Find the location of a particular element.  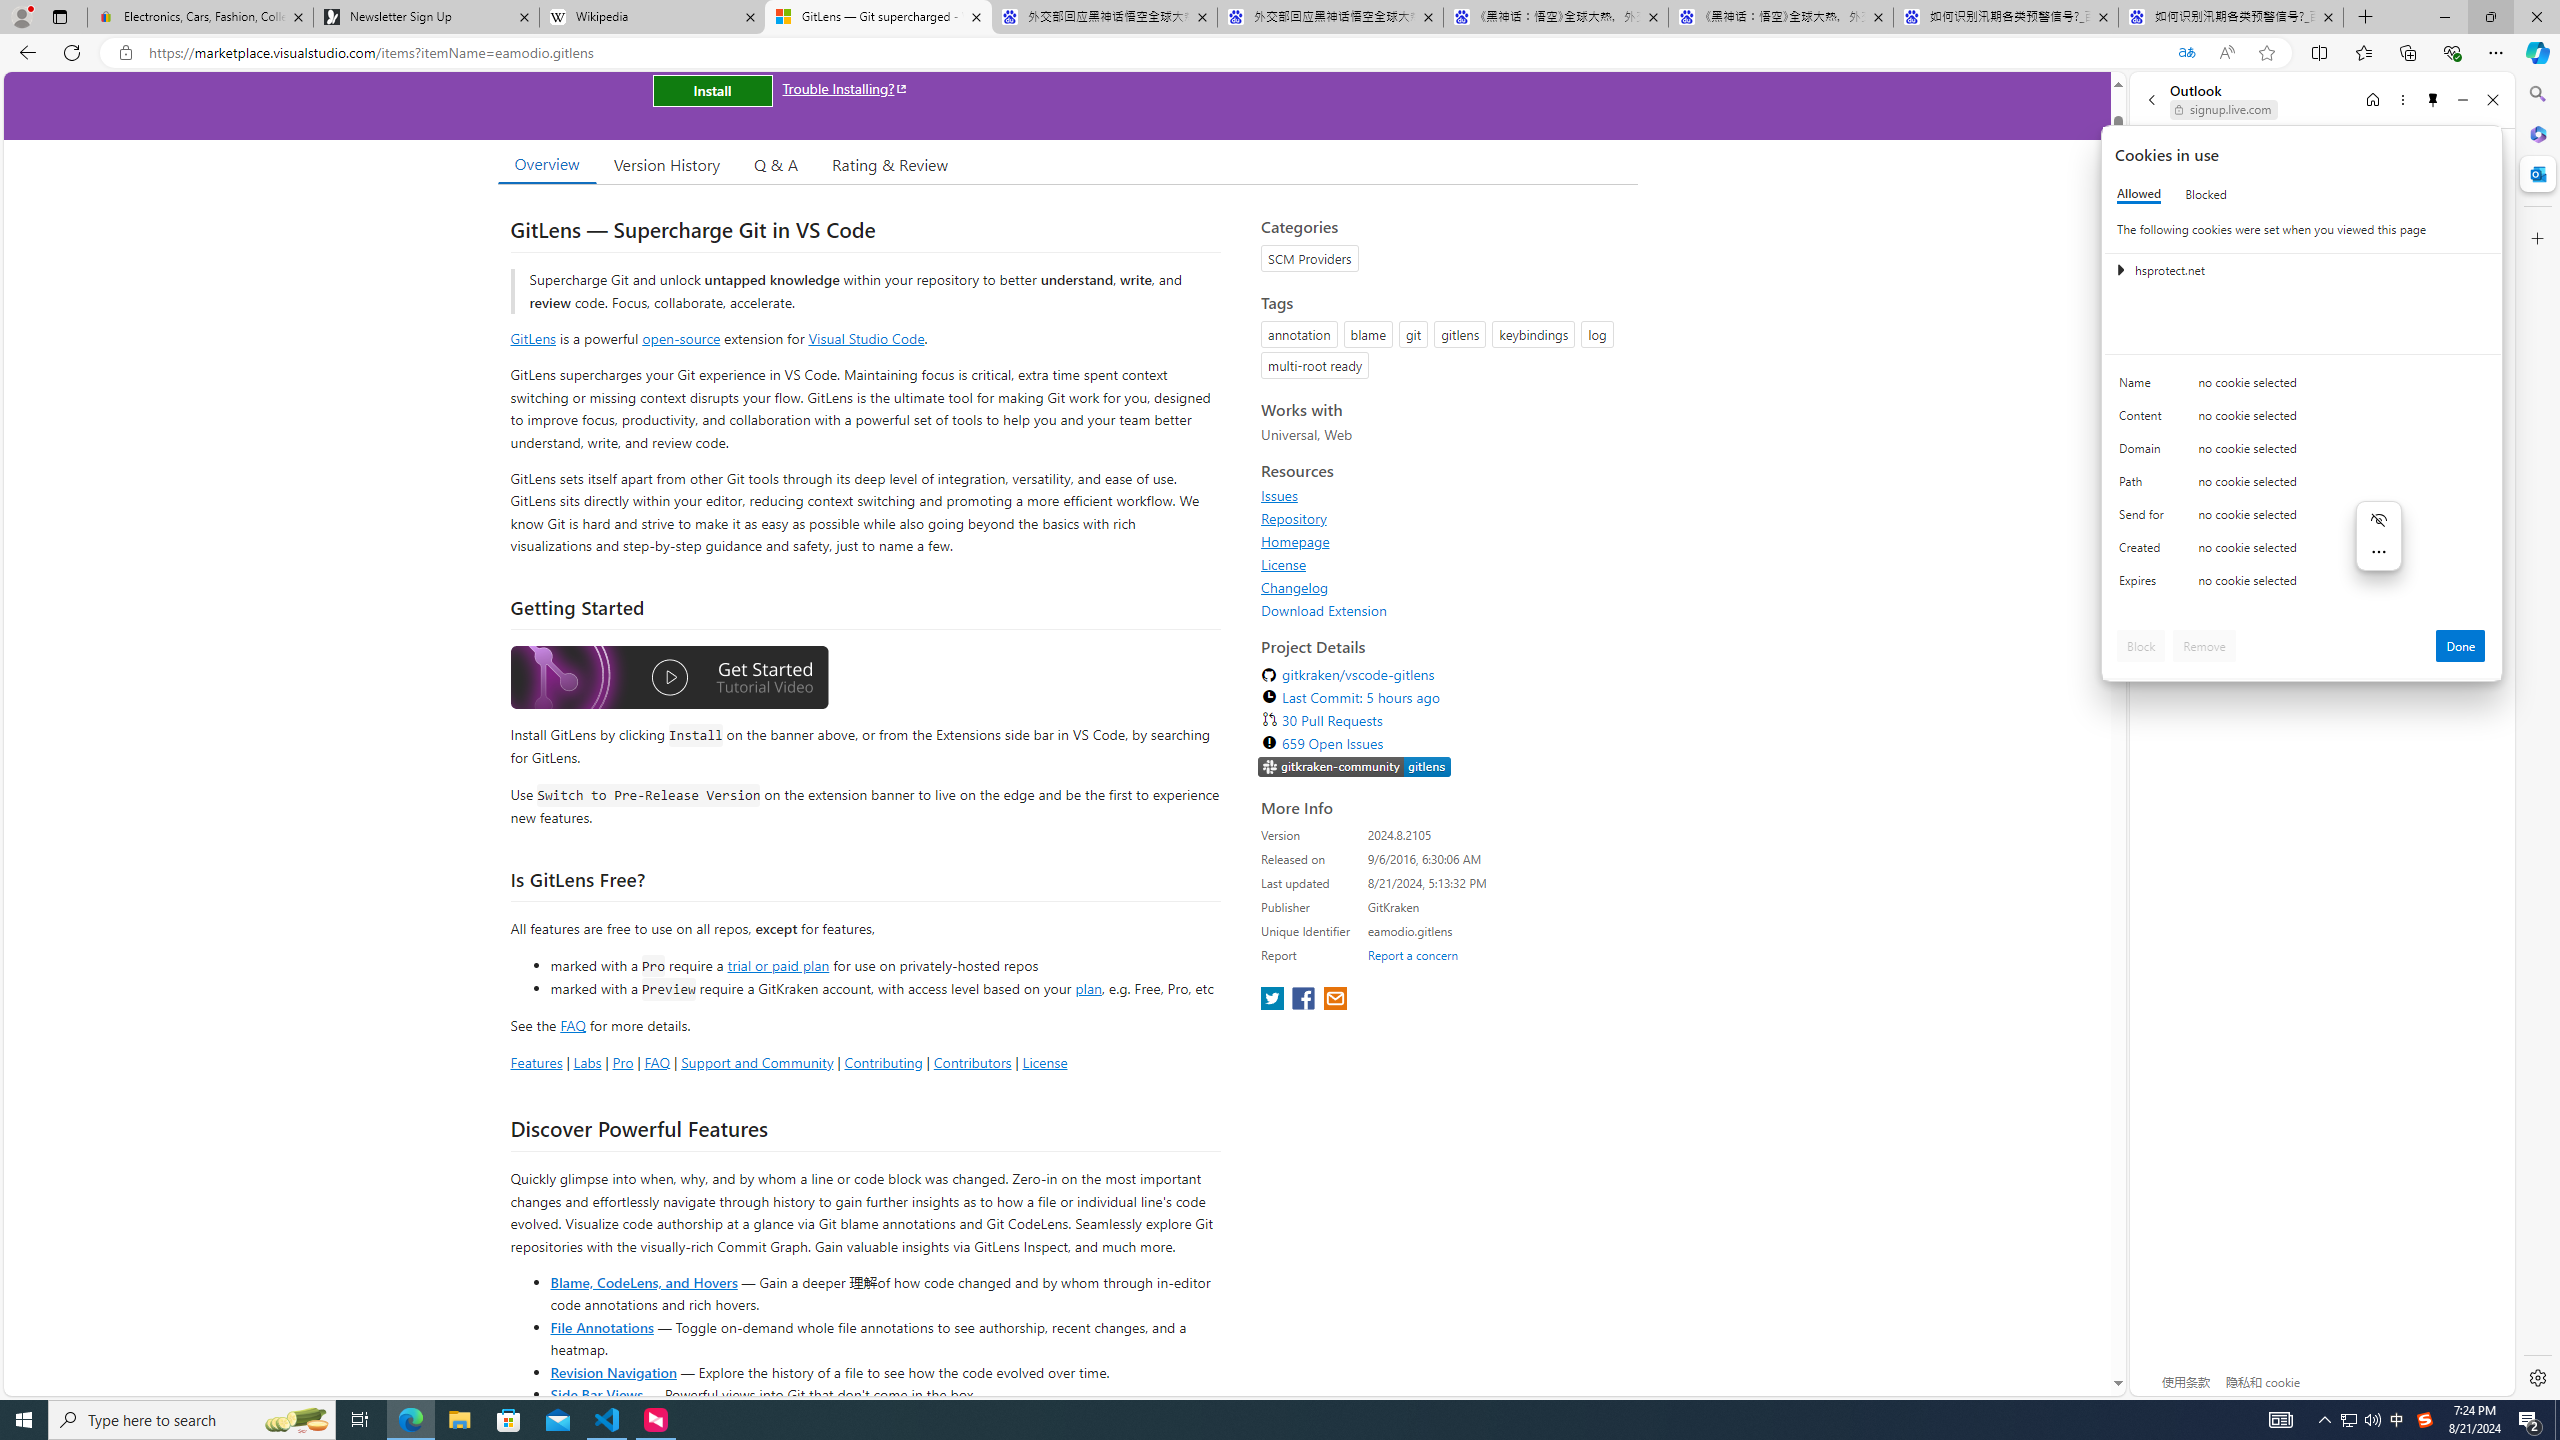

no cookie selected is located at coordinates (2342, 585).